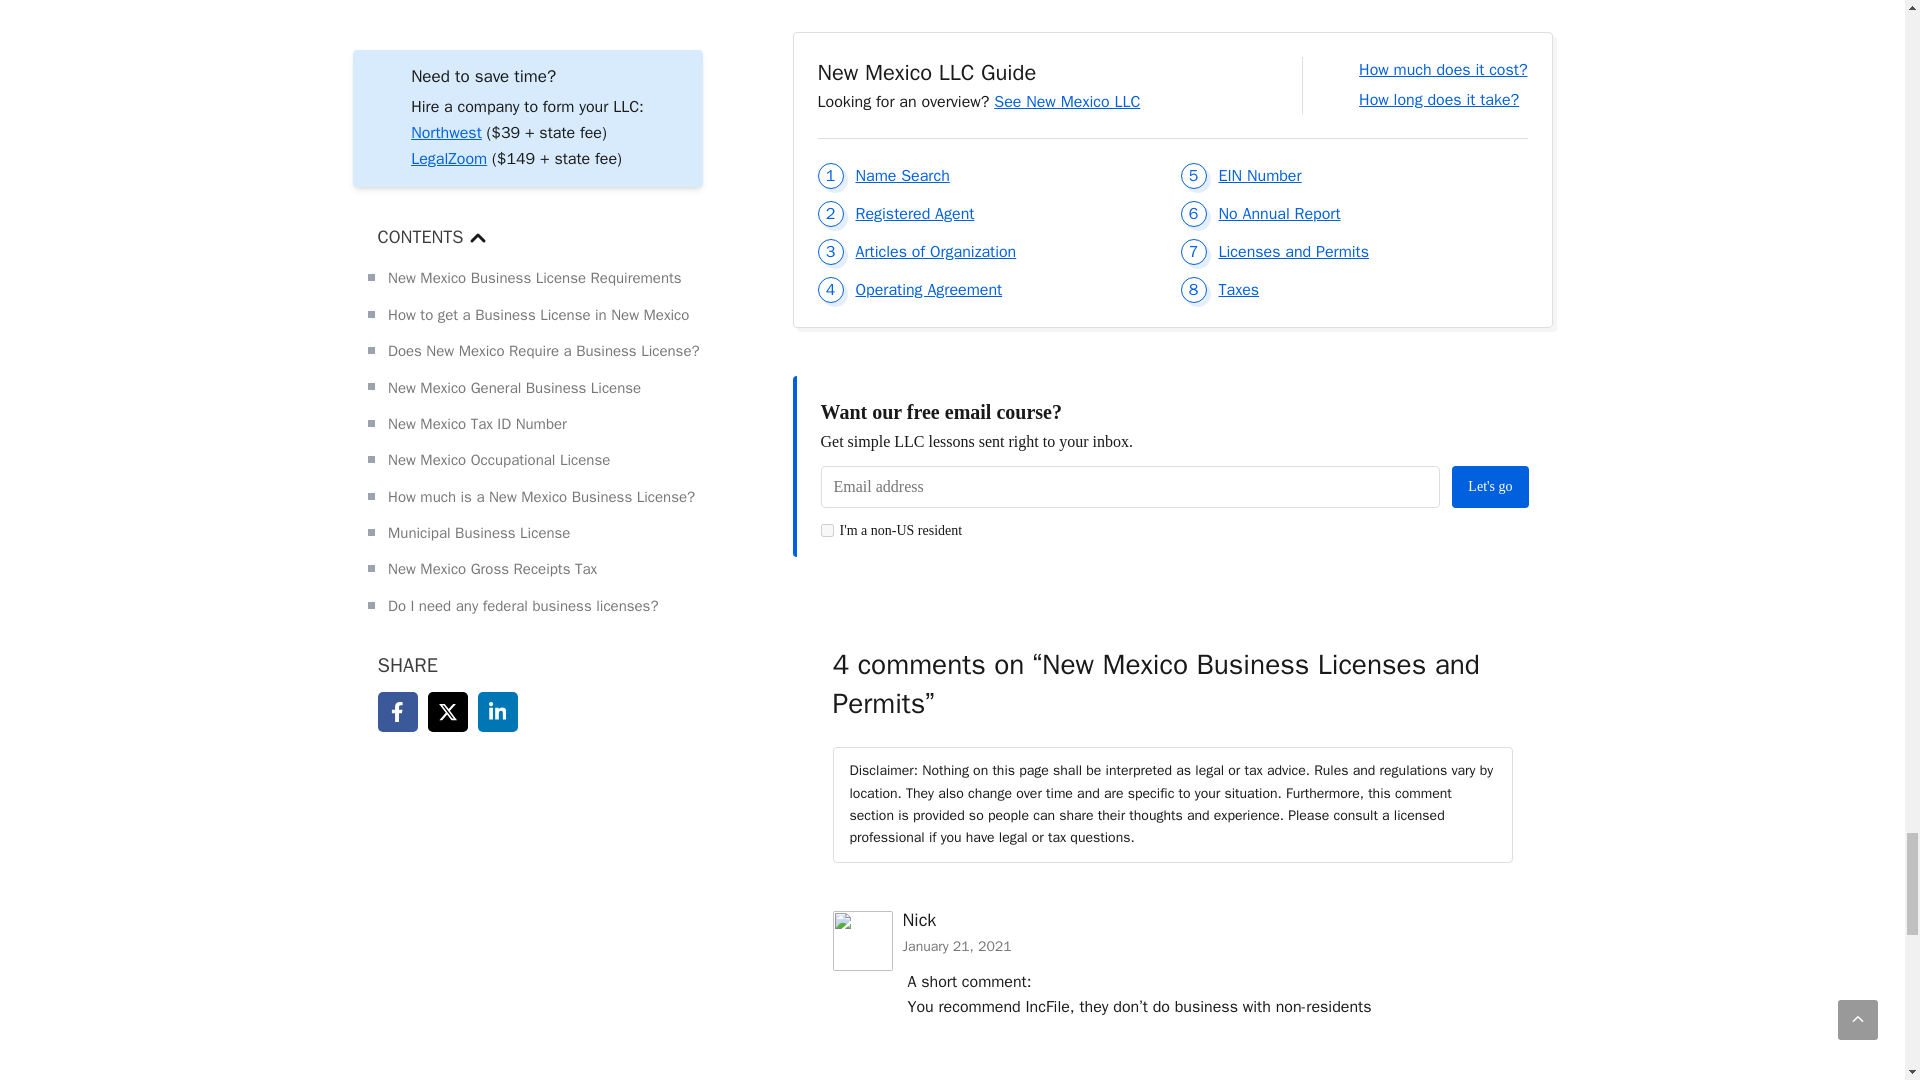 The width and height of the screenshot is (1920, 1080). I want to click on on, so click(826, 530).